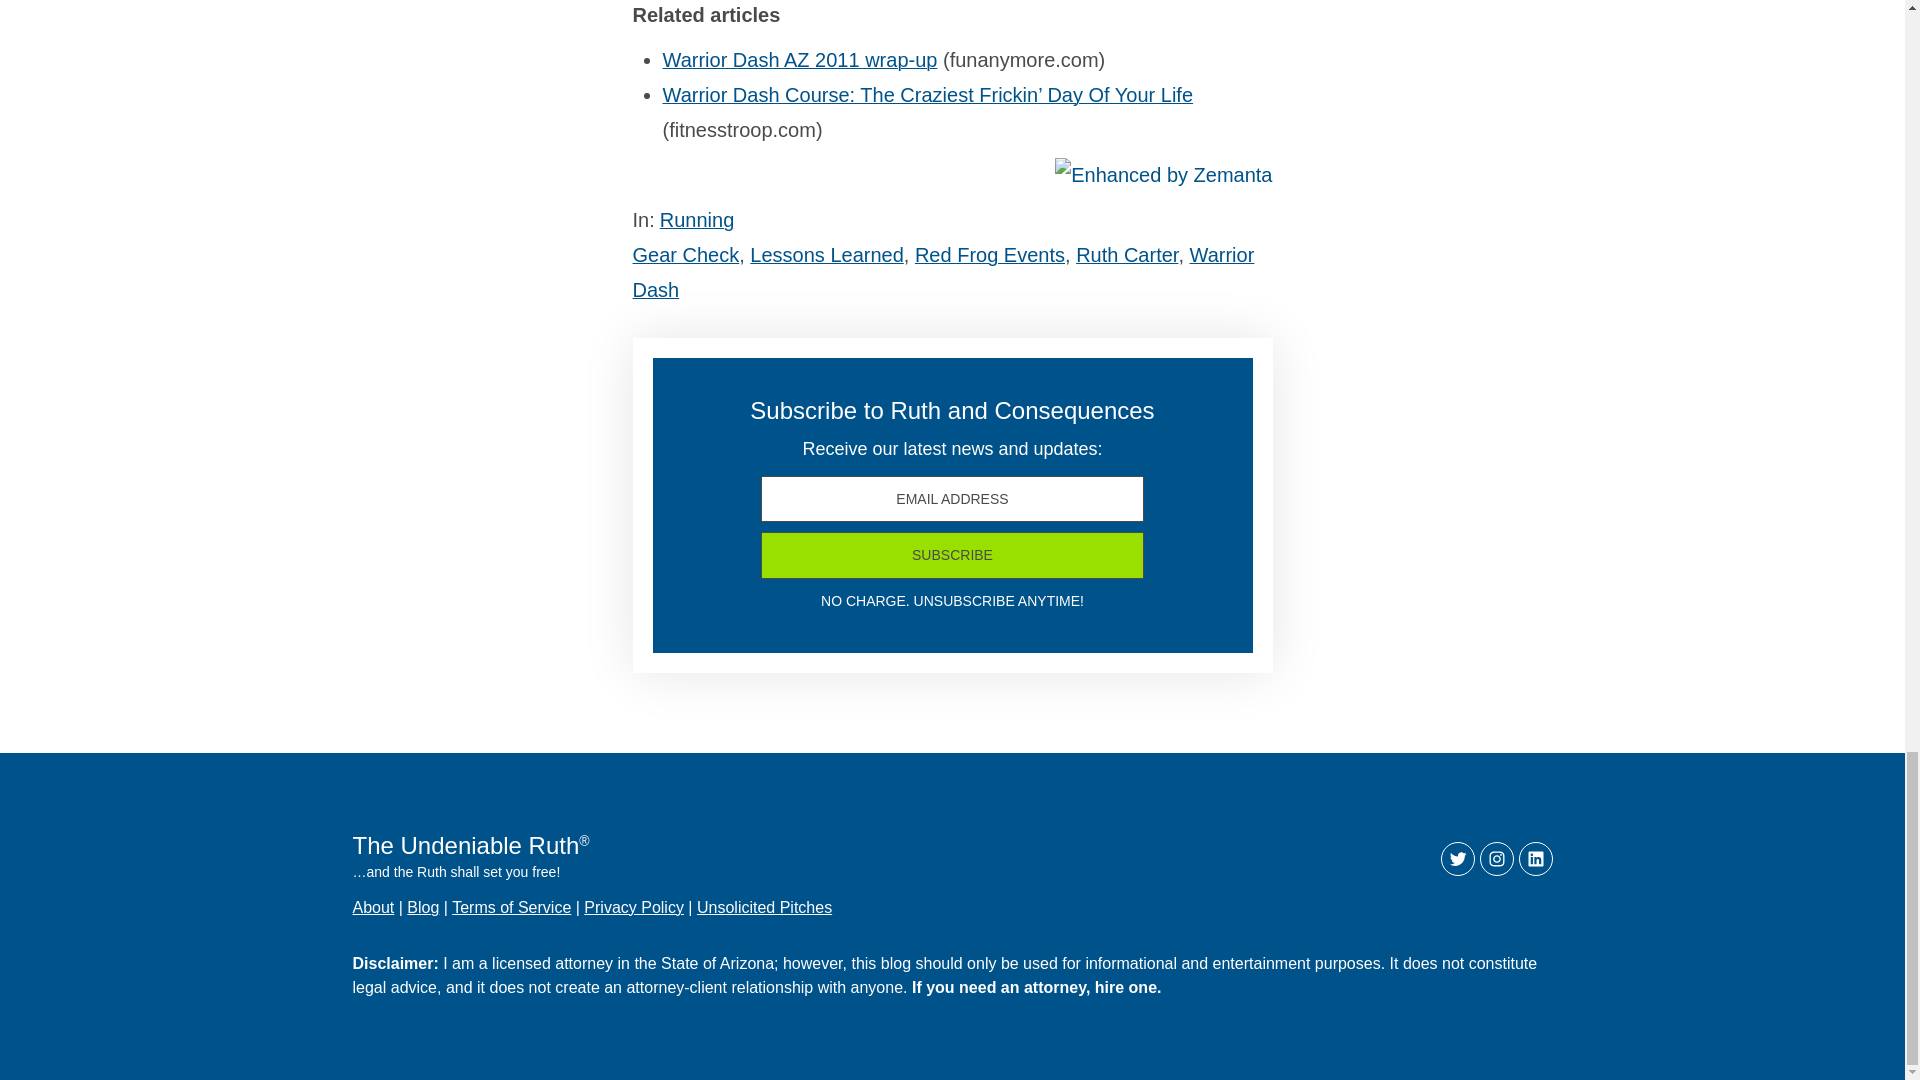 The width and height of the screenshot is (1920, 1080). Describe the element at coordinates (1126, 254) in the screenshot. I see `Ruth Carter` at that location.